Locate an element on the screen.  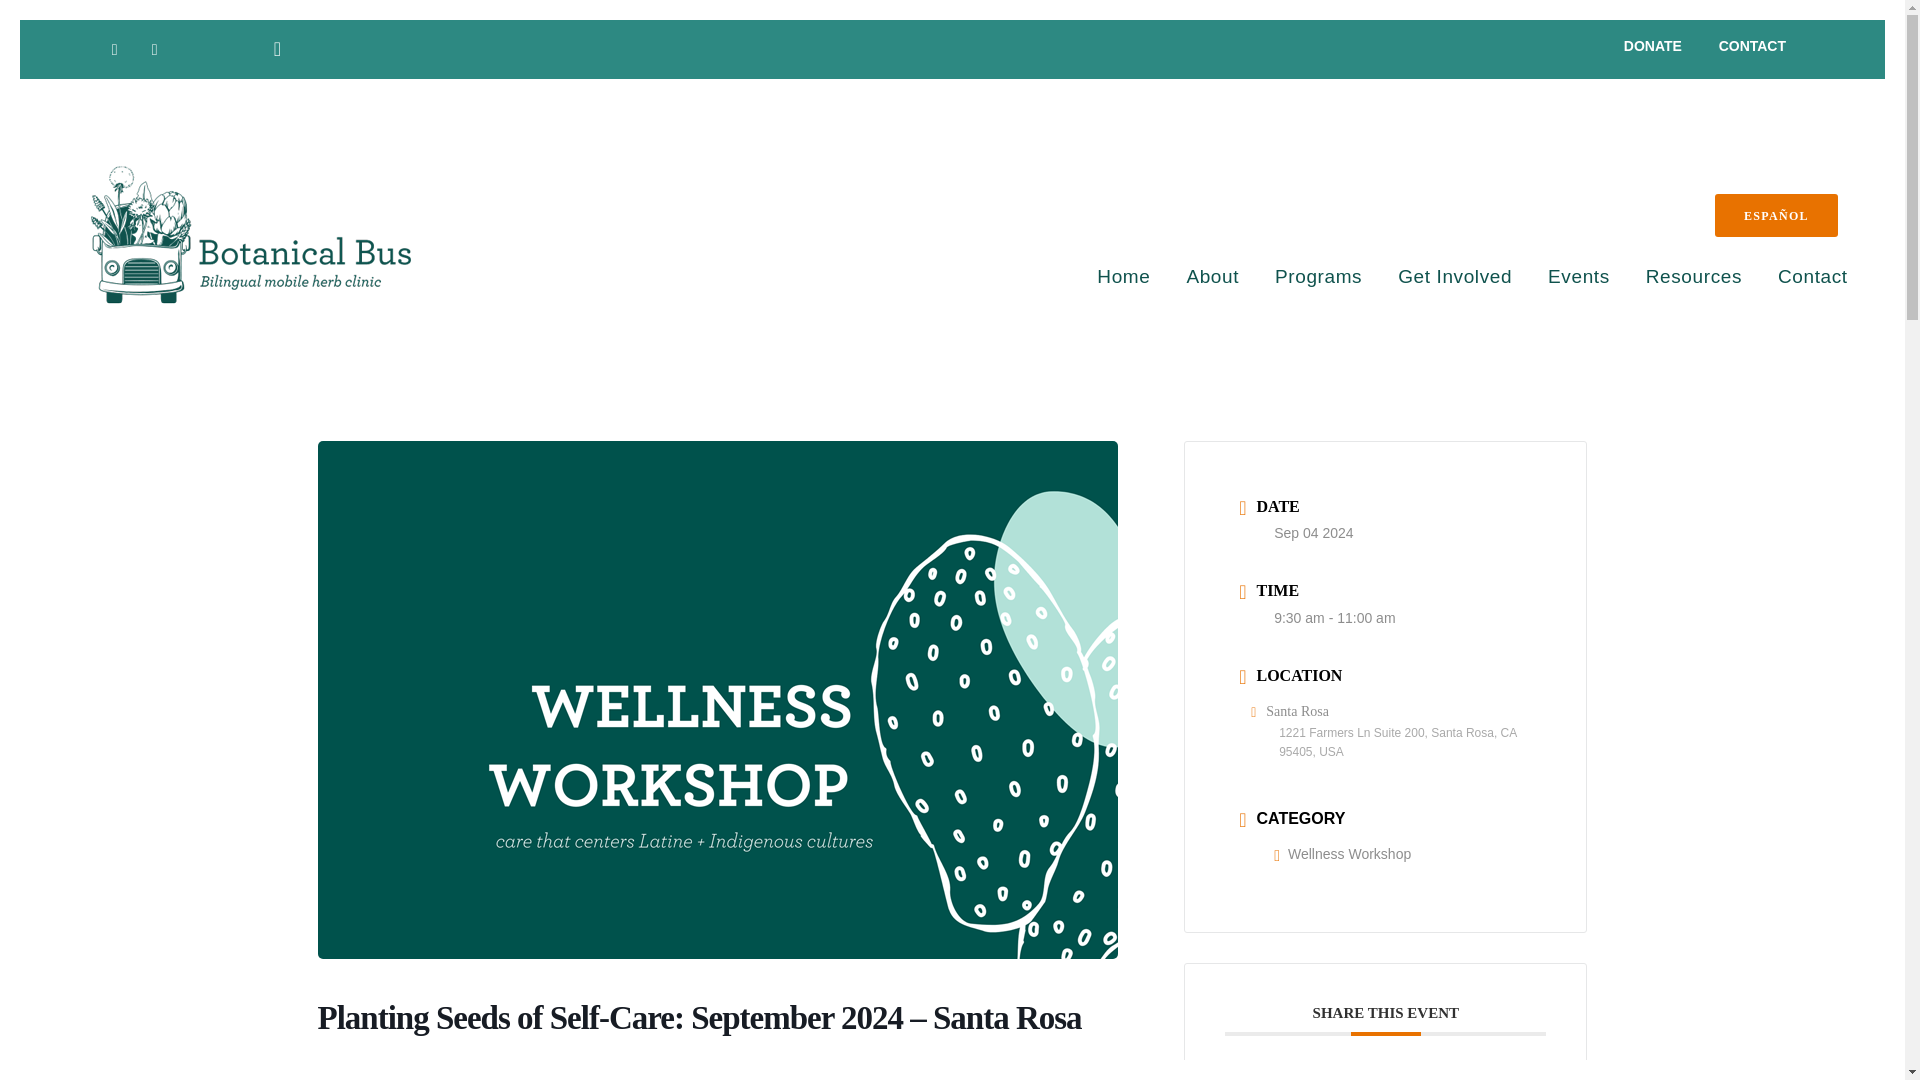
Get Involved is located at coordinates (1436, 276).